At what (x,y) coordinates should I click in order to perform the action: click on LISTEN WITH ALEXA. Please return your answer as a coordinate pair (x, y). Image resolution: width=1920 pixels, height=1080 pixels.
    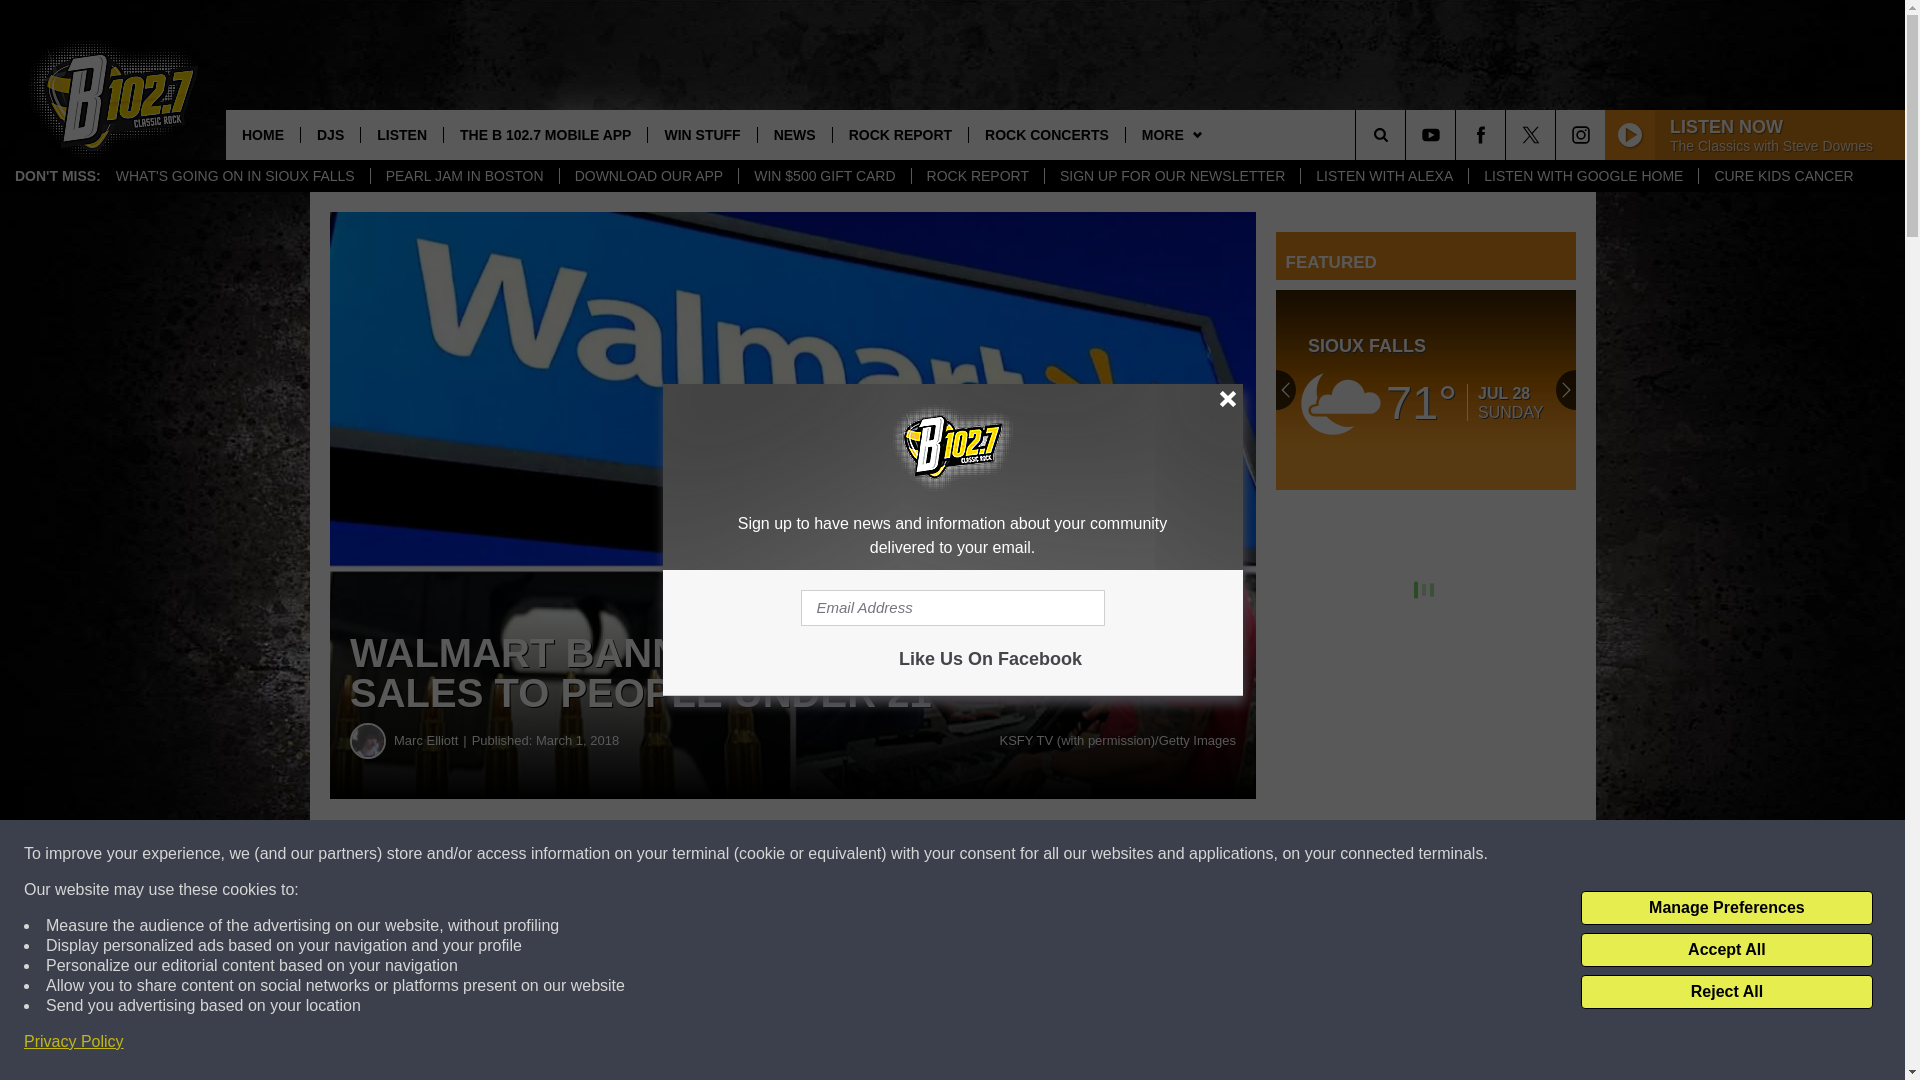
    Looking at the image, I should click on (1384, 176).